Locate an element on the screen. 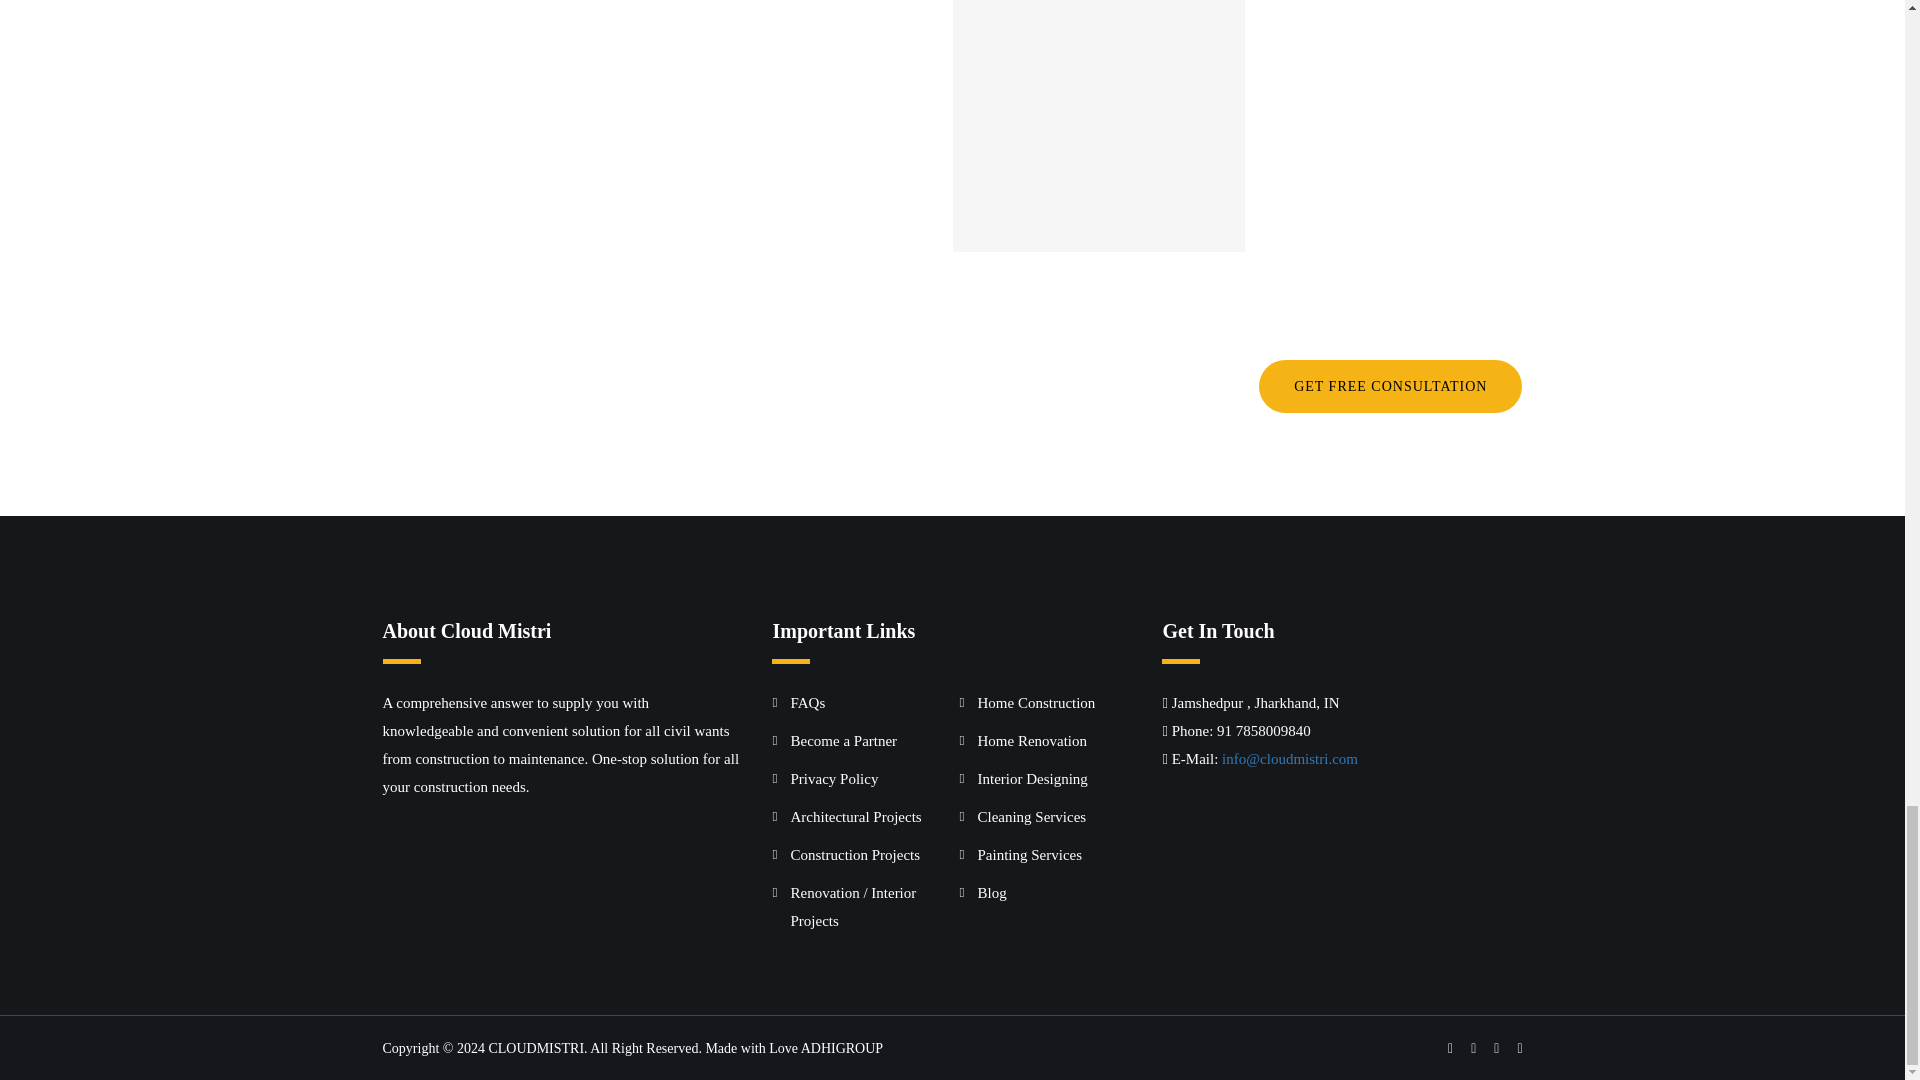 The width and height of the screenshot is (1920, 1080). Become a Partner is located at coordinates (842, 741).